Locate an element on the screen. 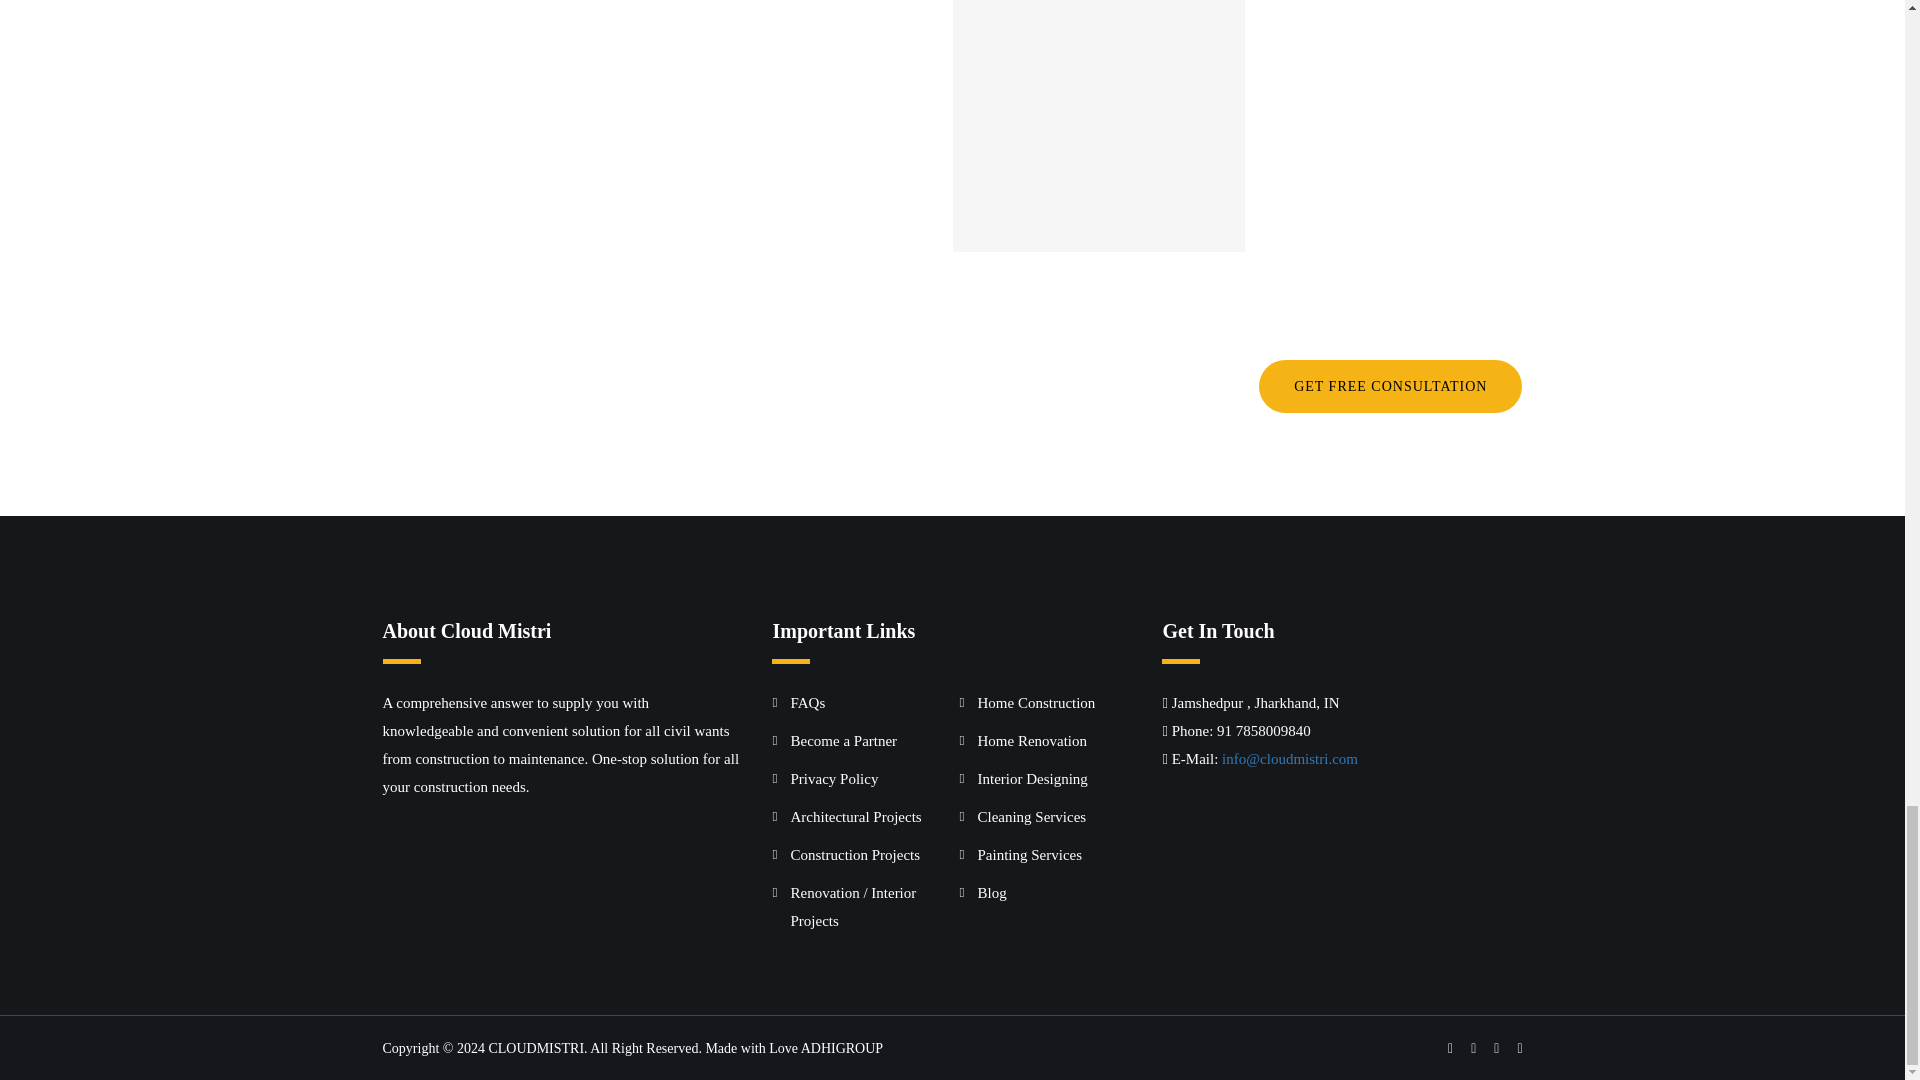 The width and height of the screenshot is (1920, 1080). Become a Partner is located at coordinates (842, 741).